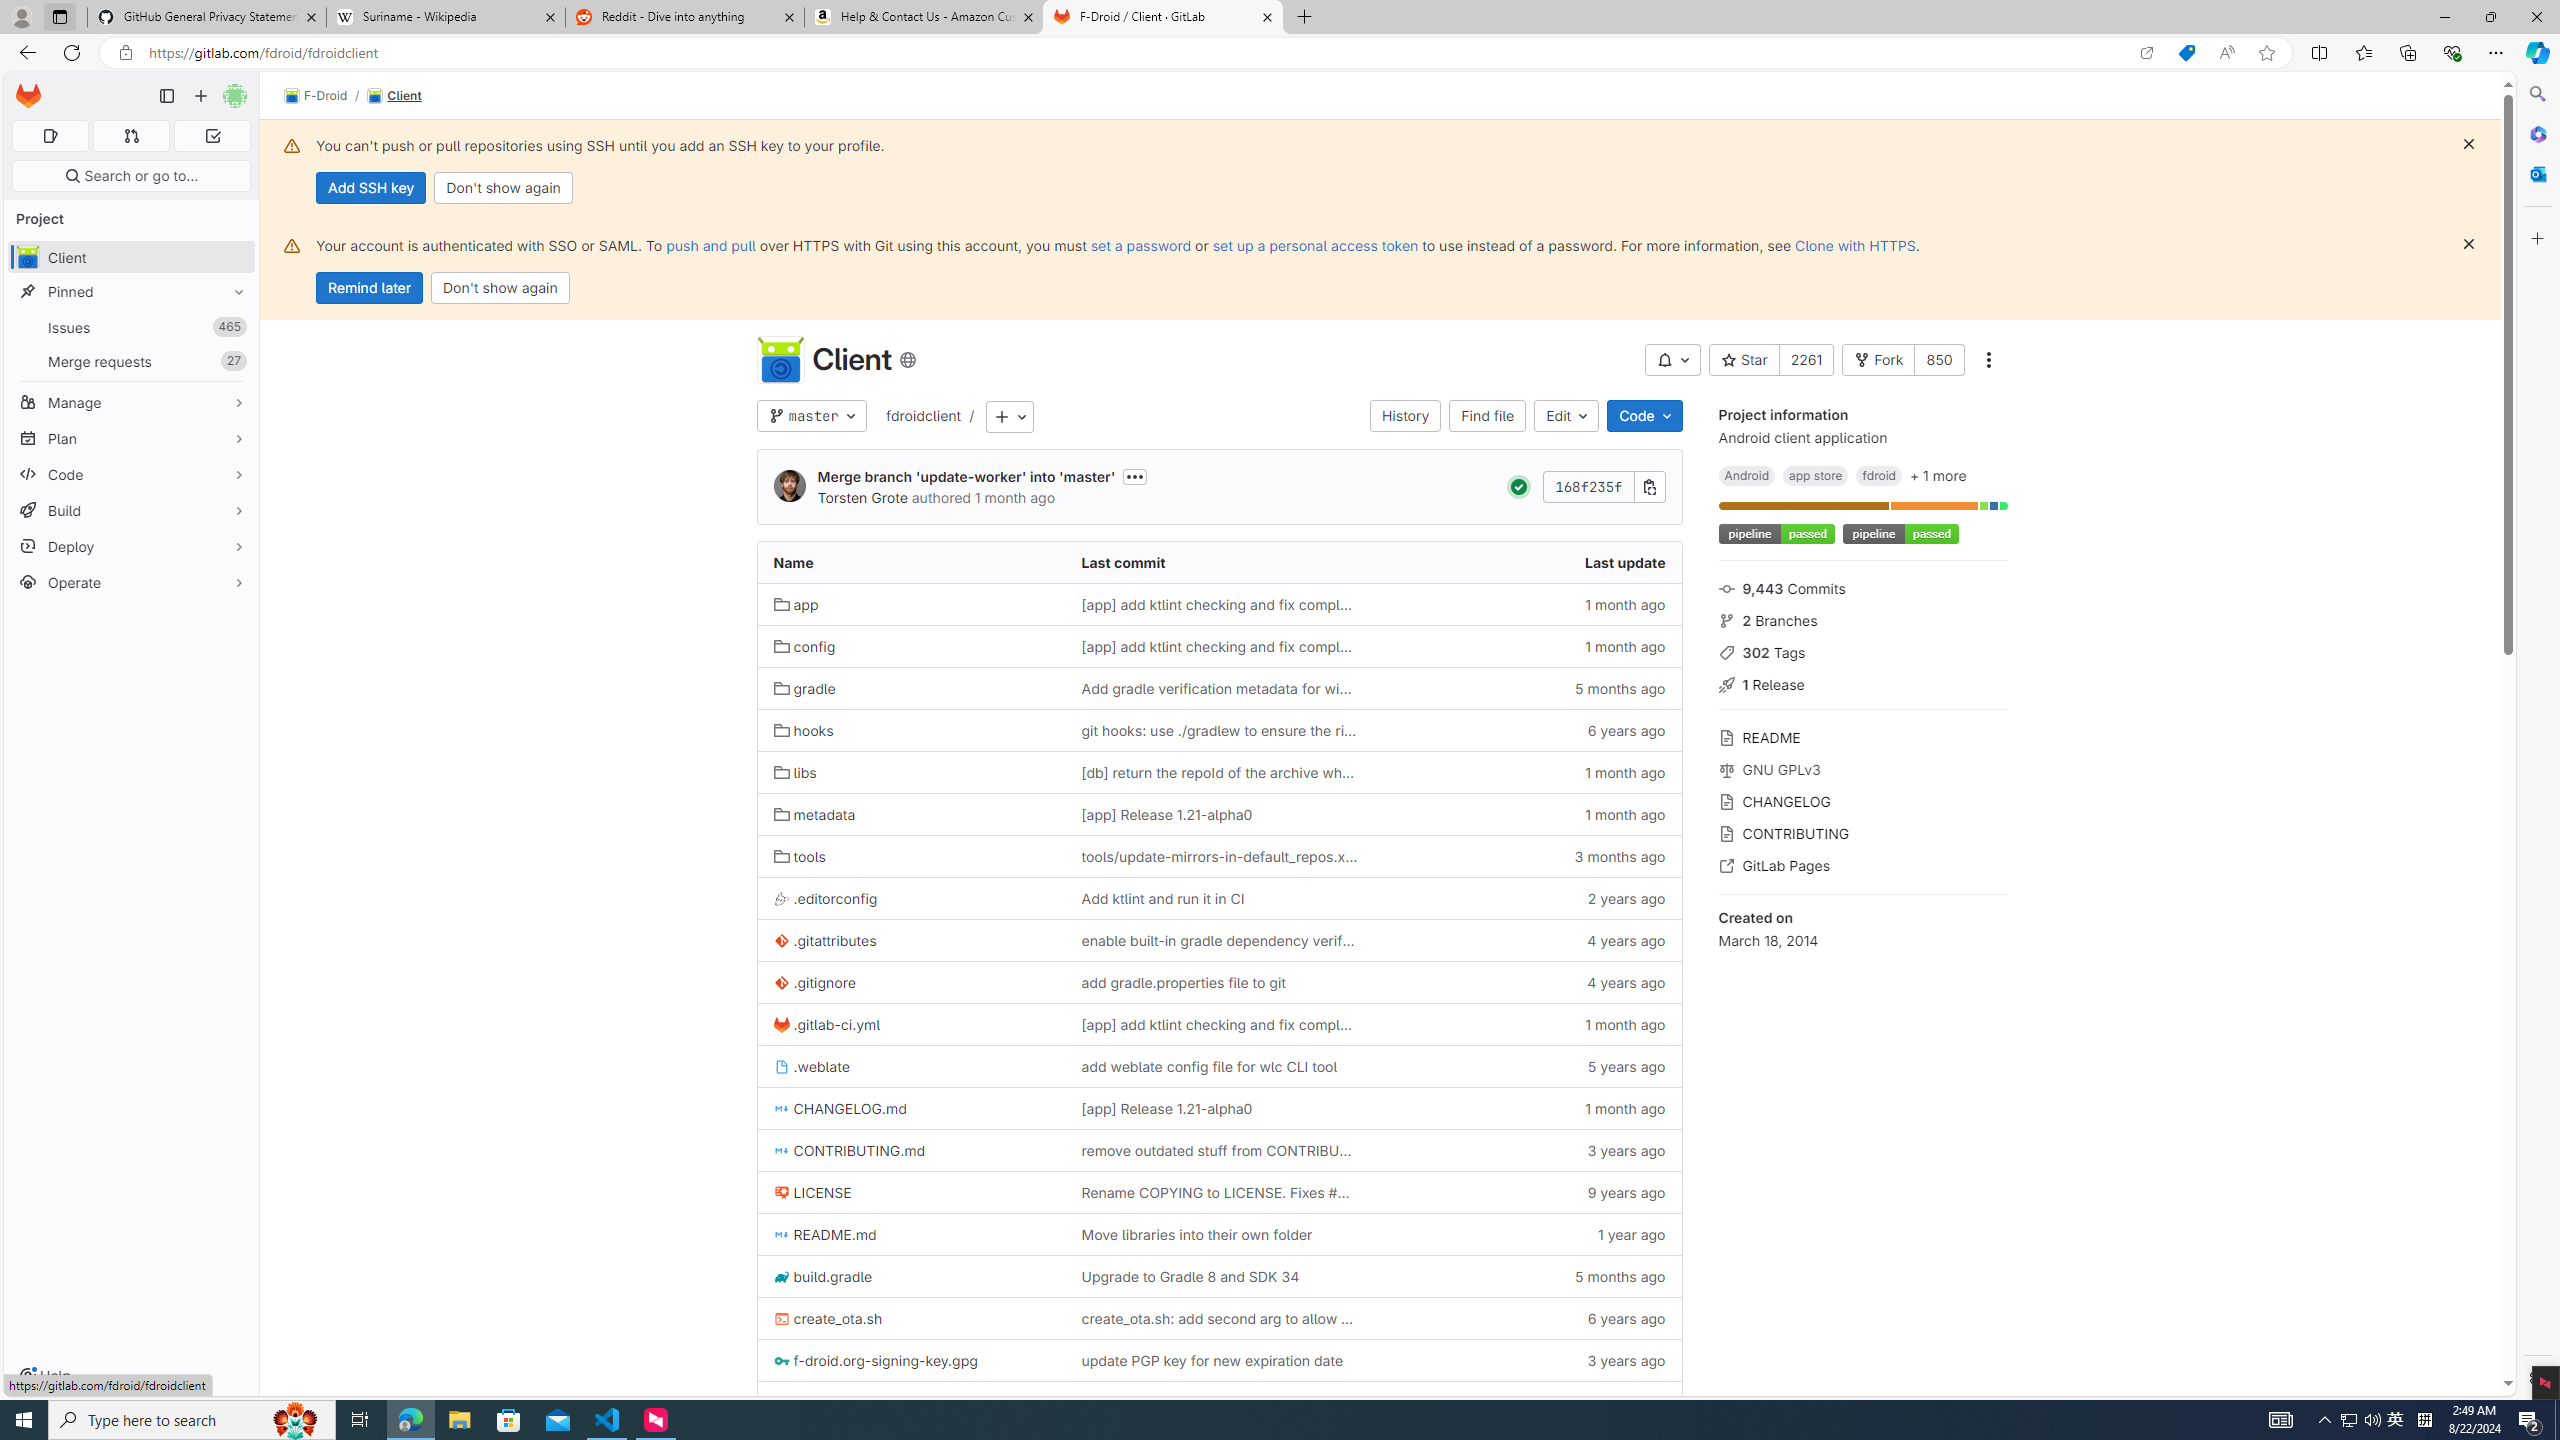 This screenshot has width=2560, height=1440. Describe the element at coordinates (924, 415) in the screenshot. I see `fdroidclient` at that location.